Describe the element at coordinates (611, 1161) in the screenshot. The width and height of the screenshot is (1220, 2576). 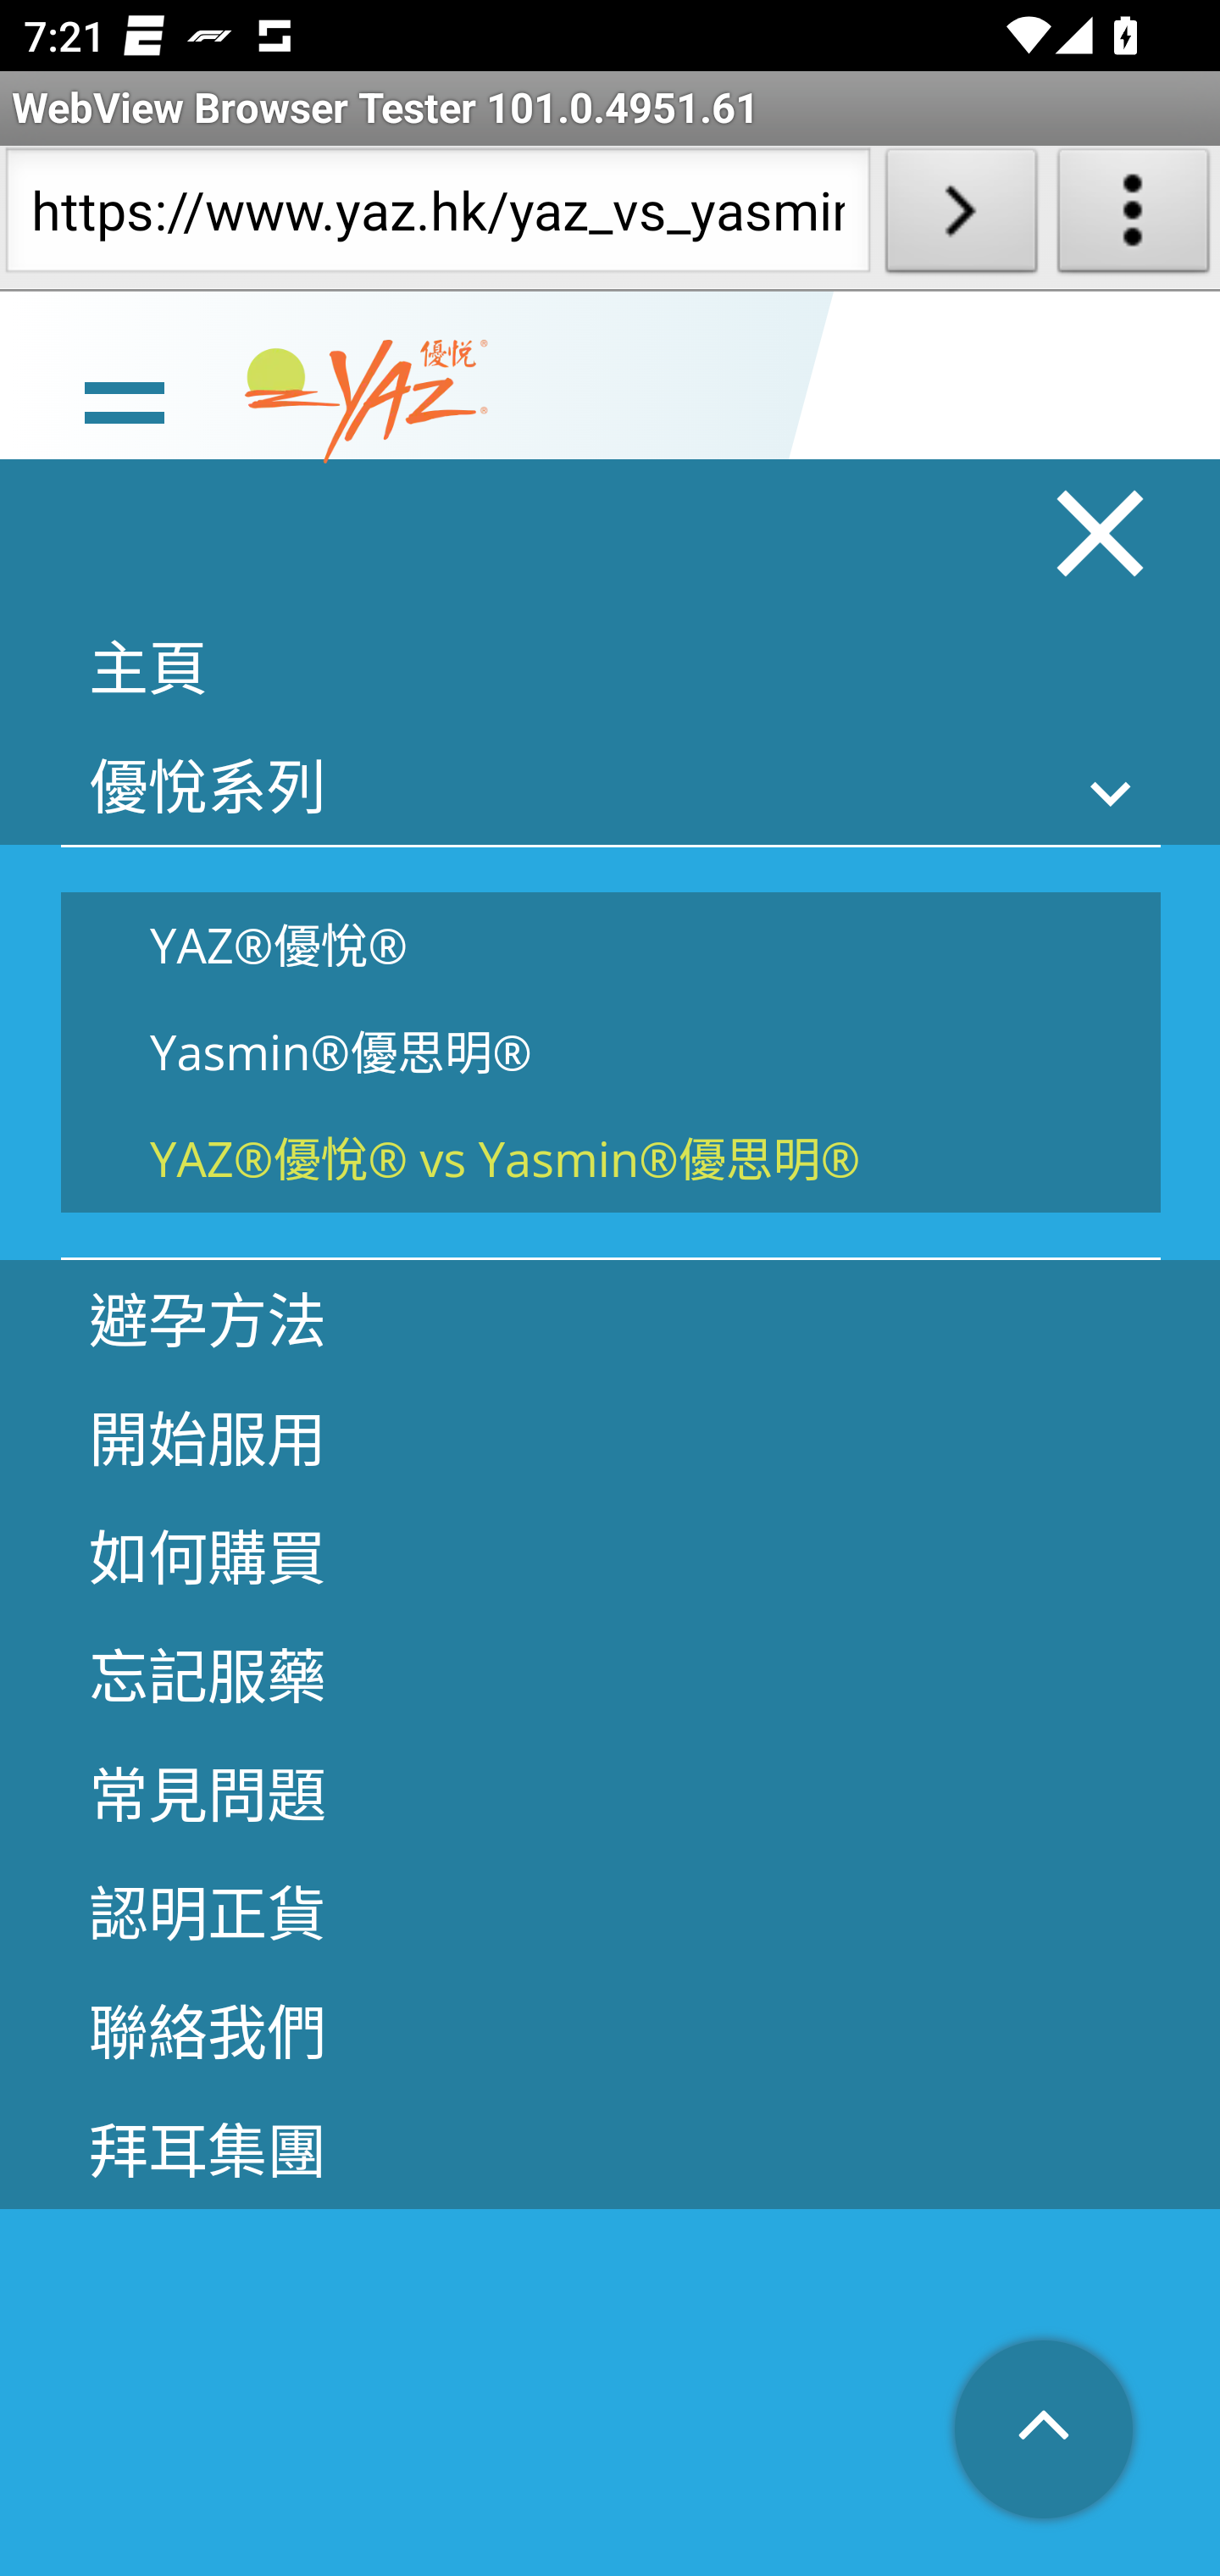
I see `YAZ®優悅® vs Yasmin®優思明®` at that location.